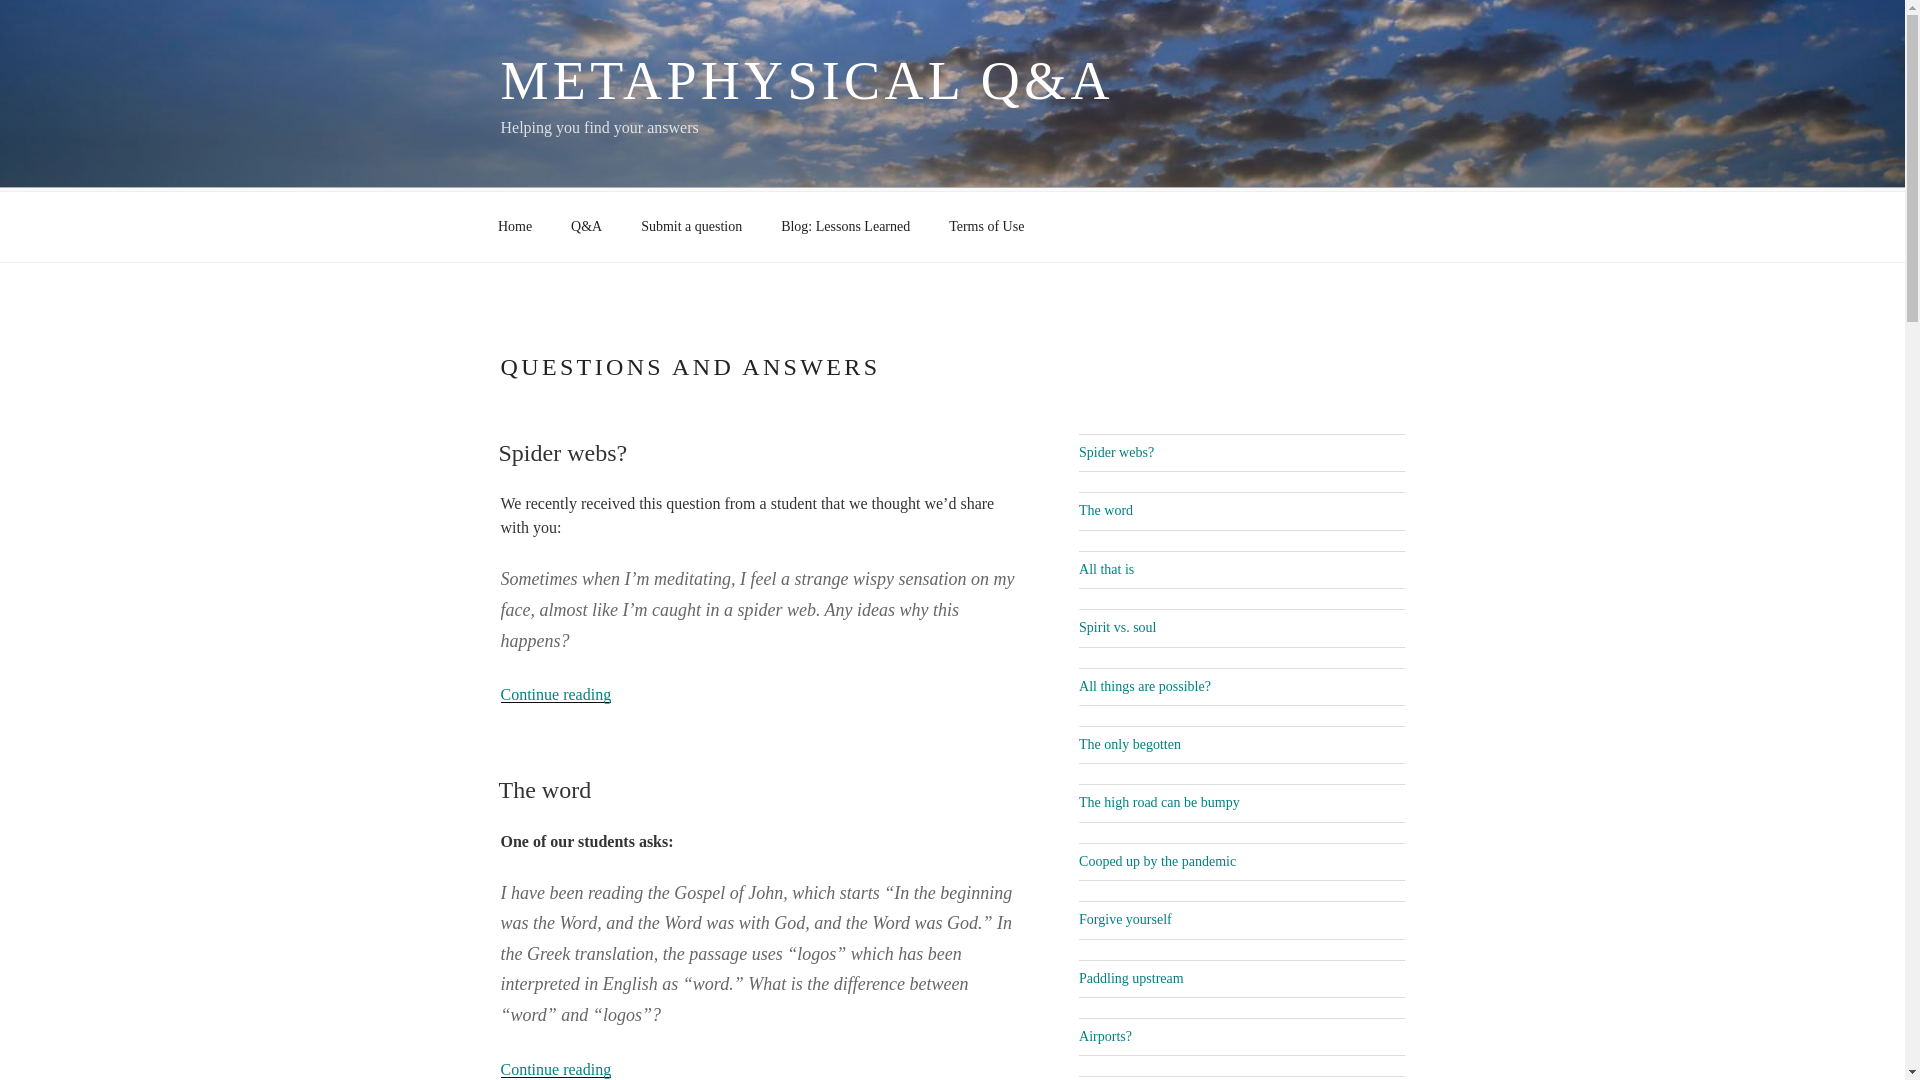 The height and width of the screenshot is (1080, 1920). I want to click on Cooped up by the pandemic, so click(1158, 862).